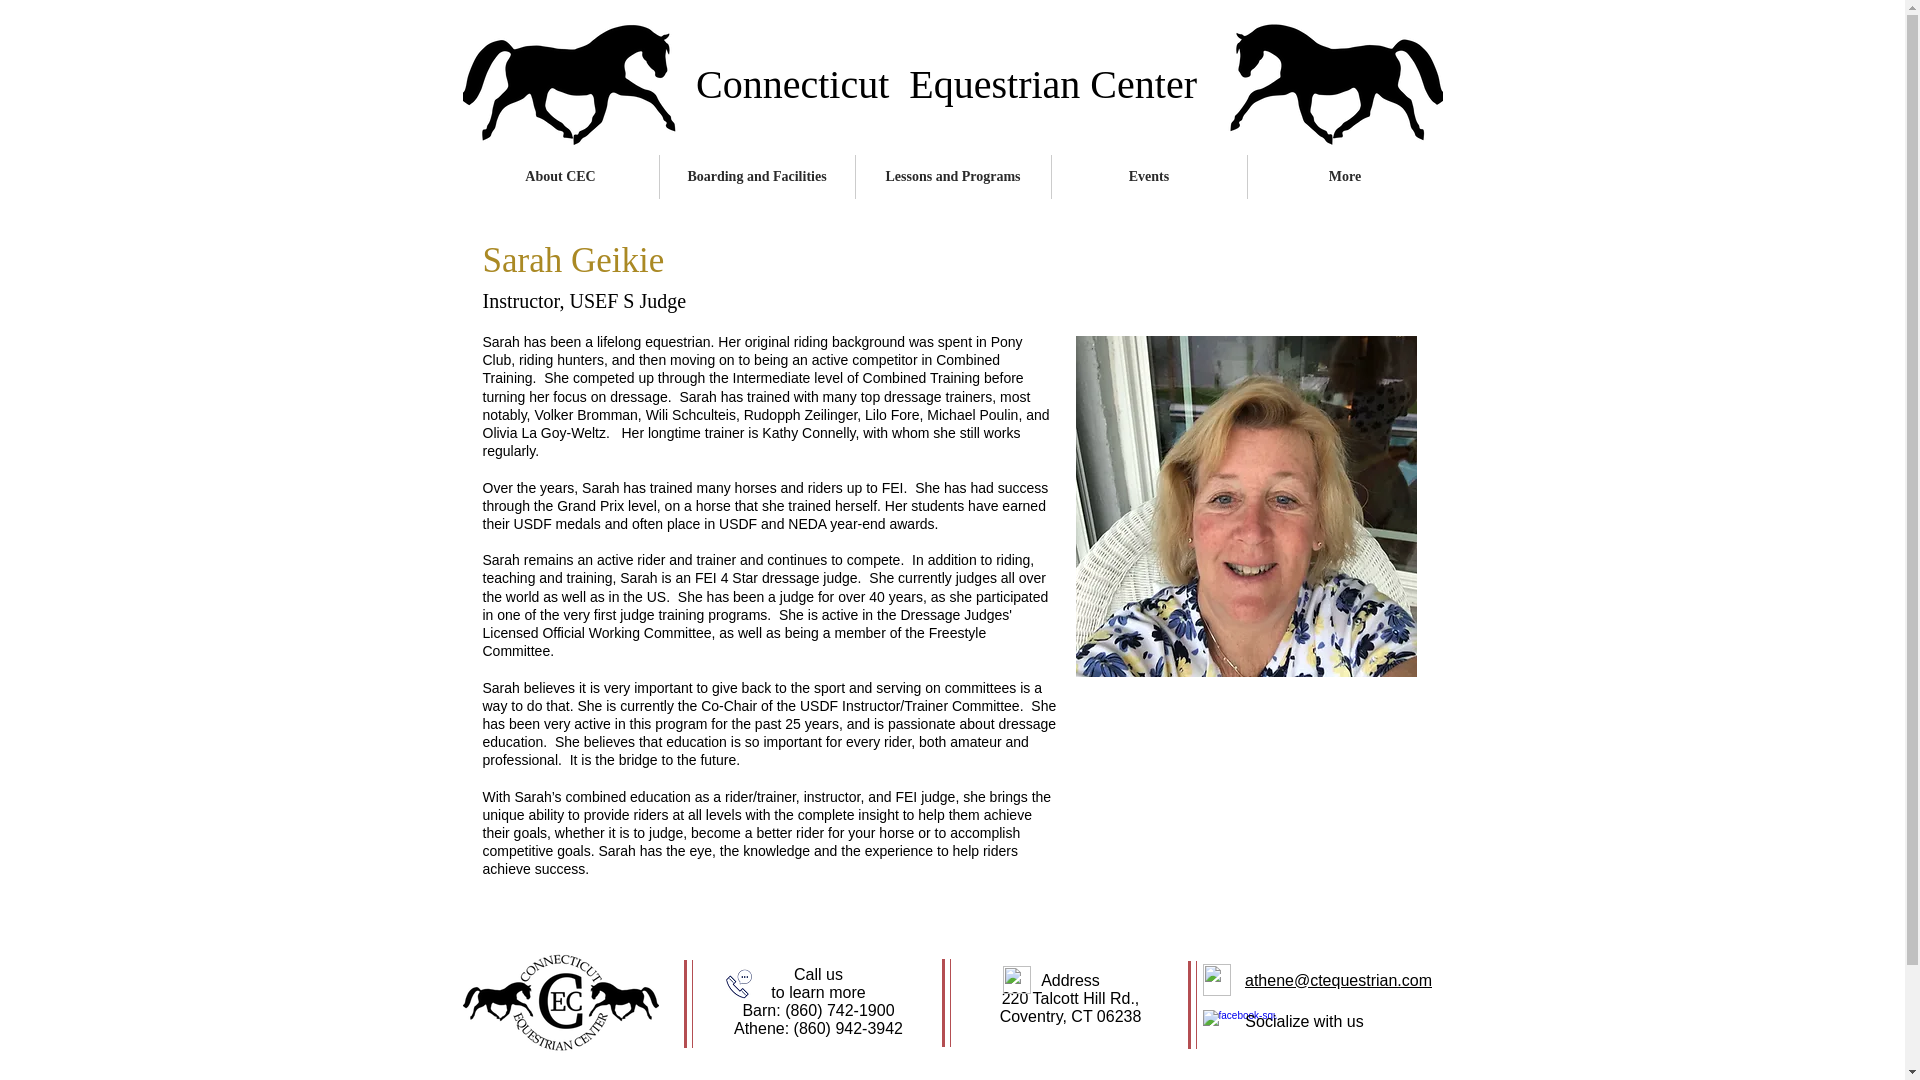 This screenshot has width=1920, height=1080. I want to click on Lessons and Programs, so click(953, 176).